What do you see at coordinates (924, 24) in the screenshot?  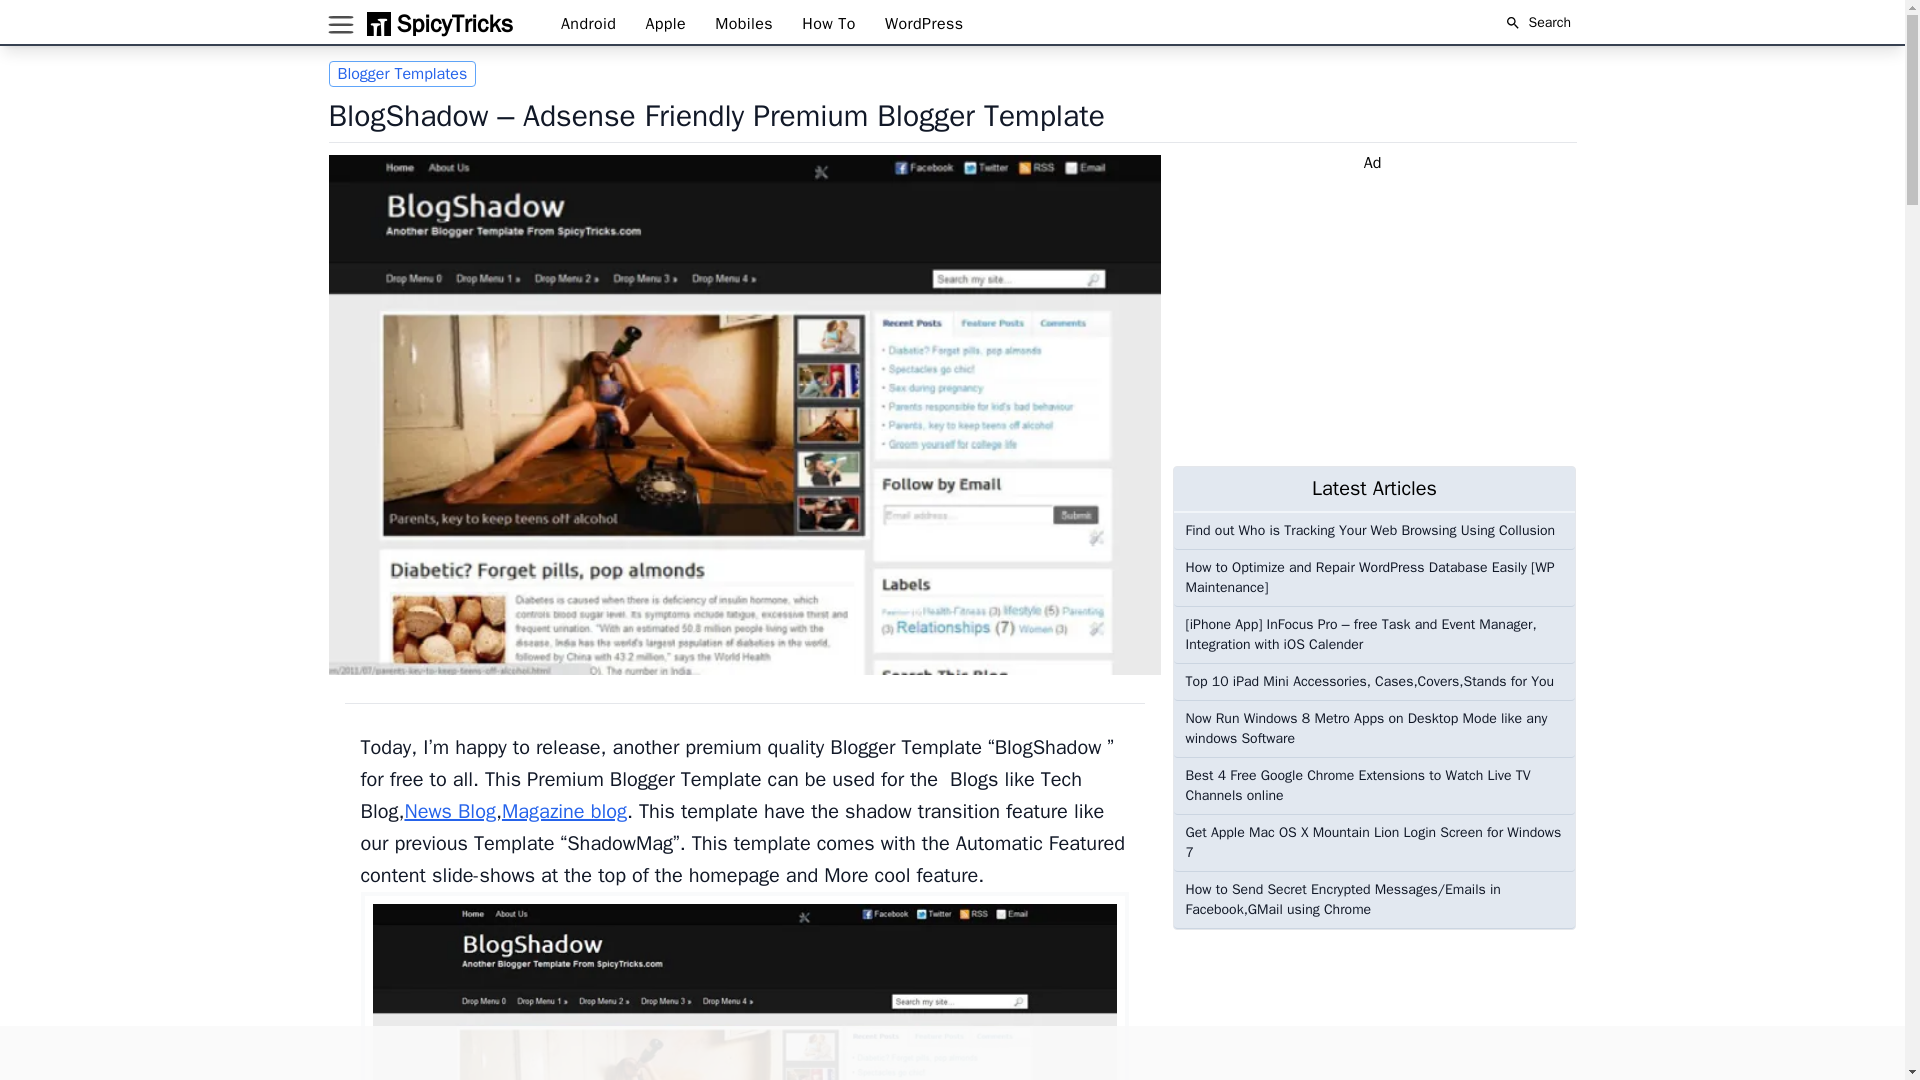 I see `WordPress` at bounding box center [924, 24].